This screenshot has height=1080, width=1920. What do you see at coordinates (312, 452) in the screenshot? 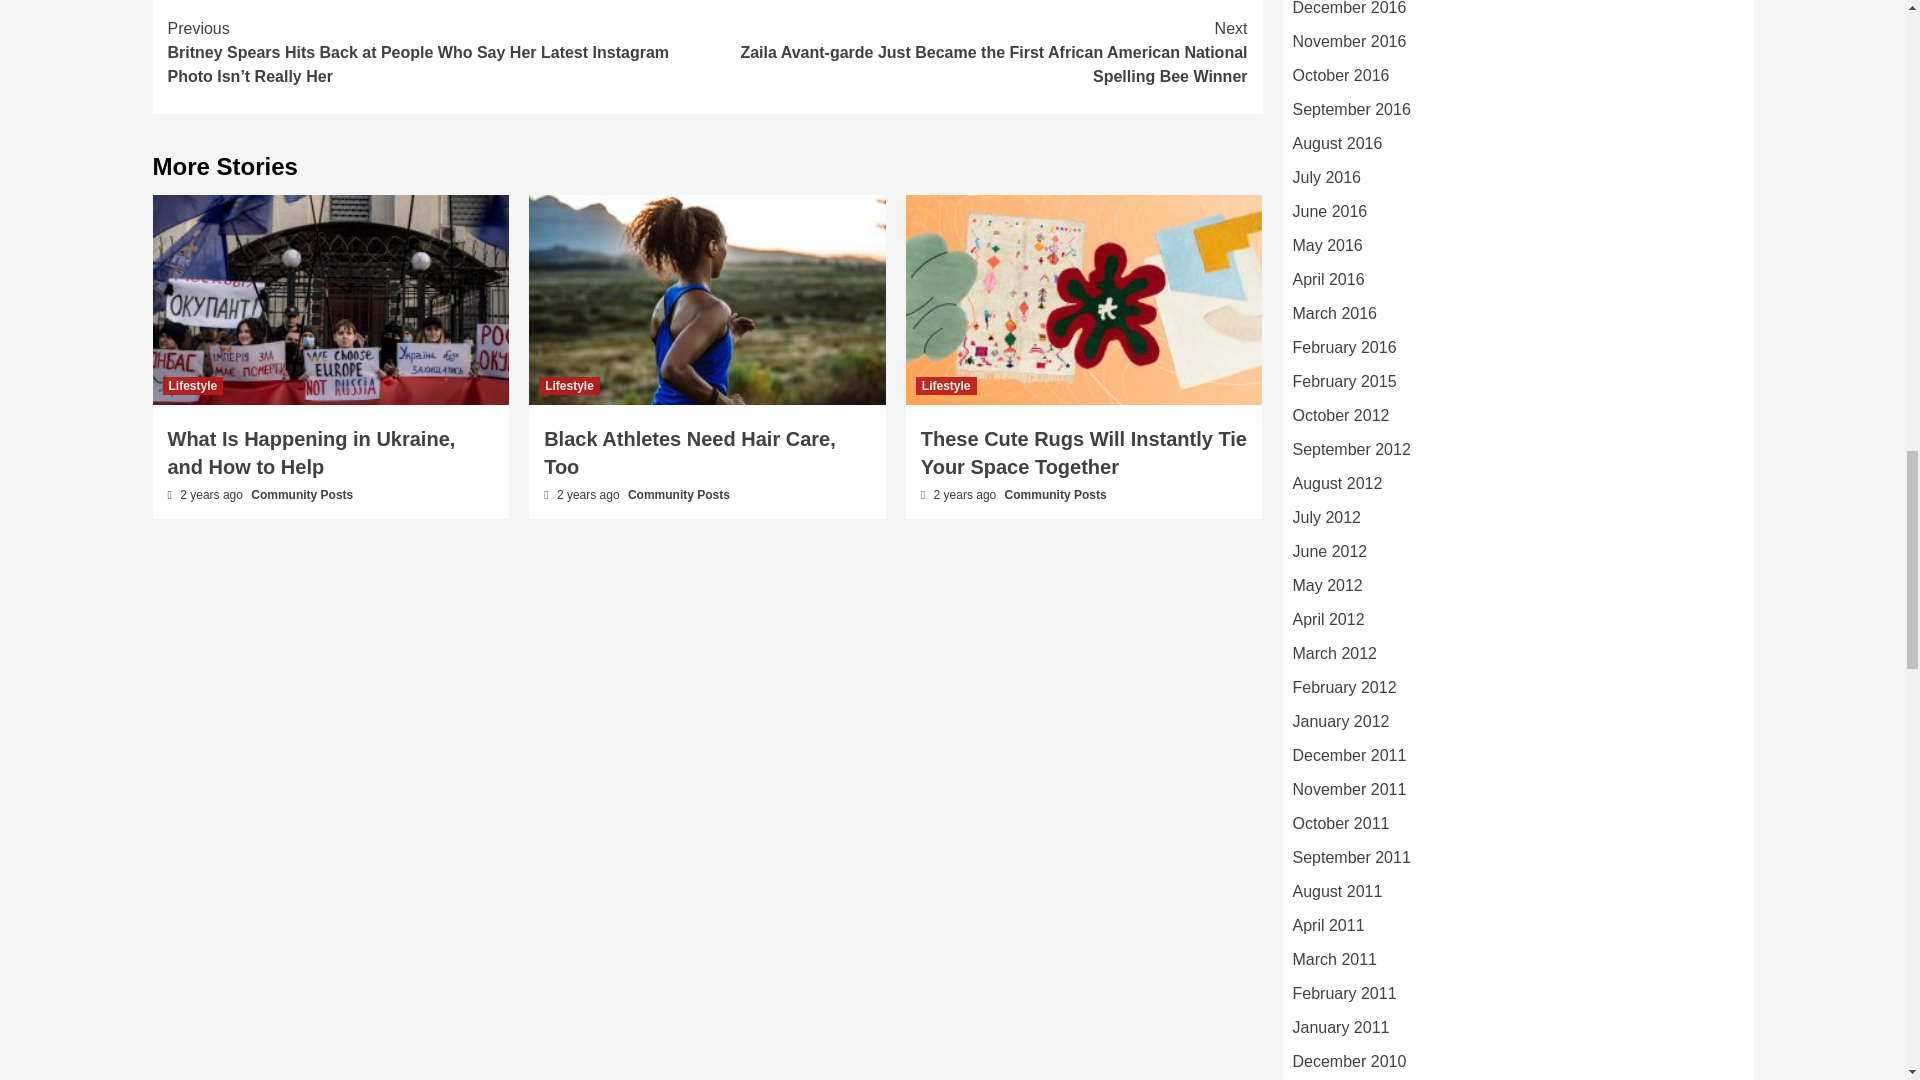
I see `What Is Happening in Ukraine, and How to Help` at bounding box center [312, 452].